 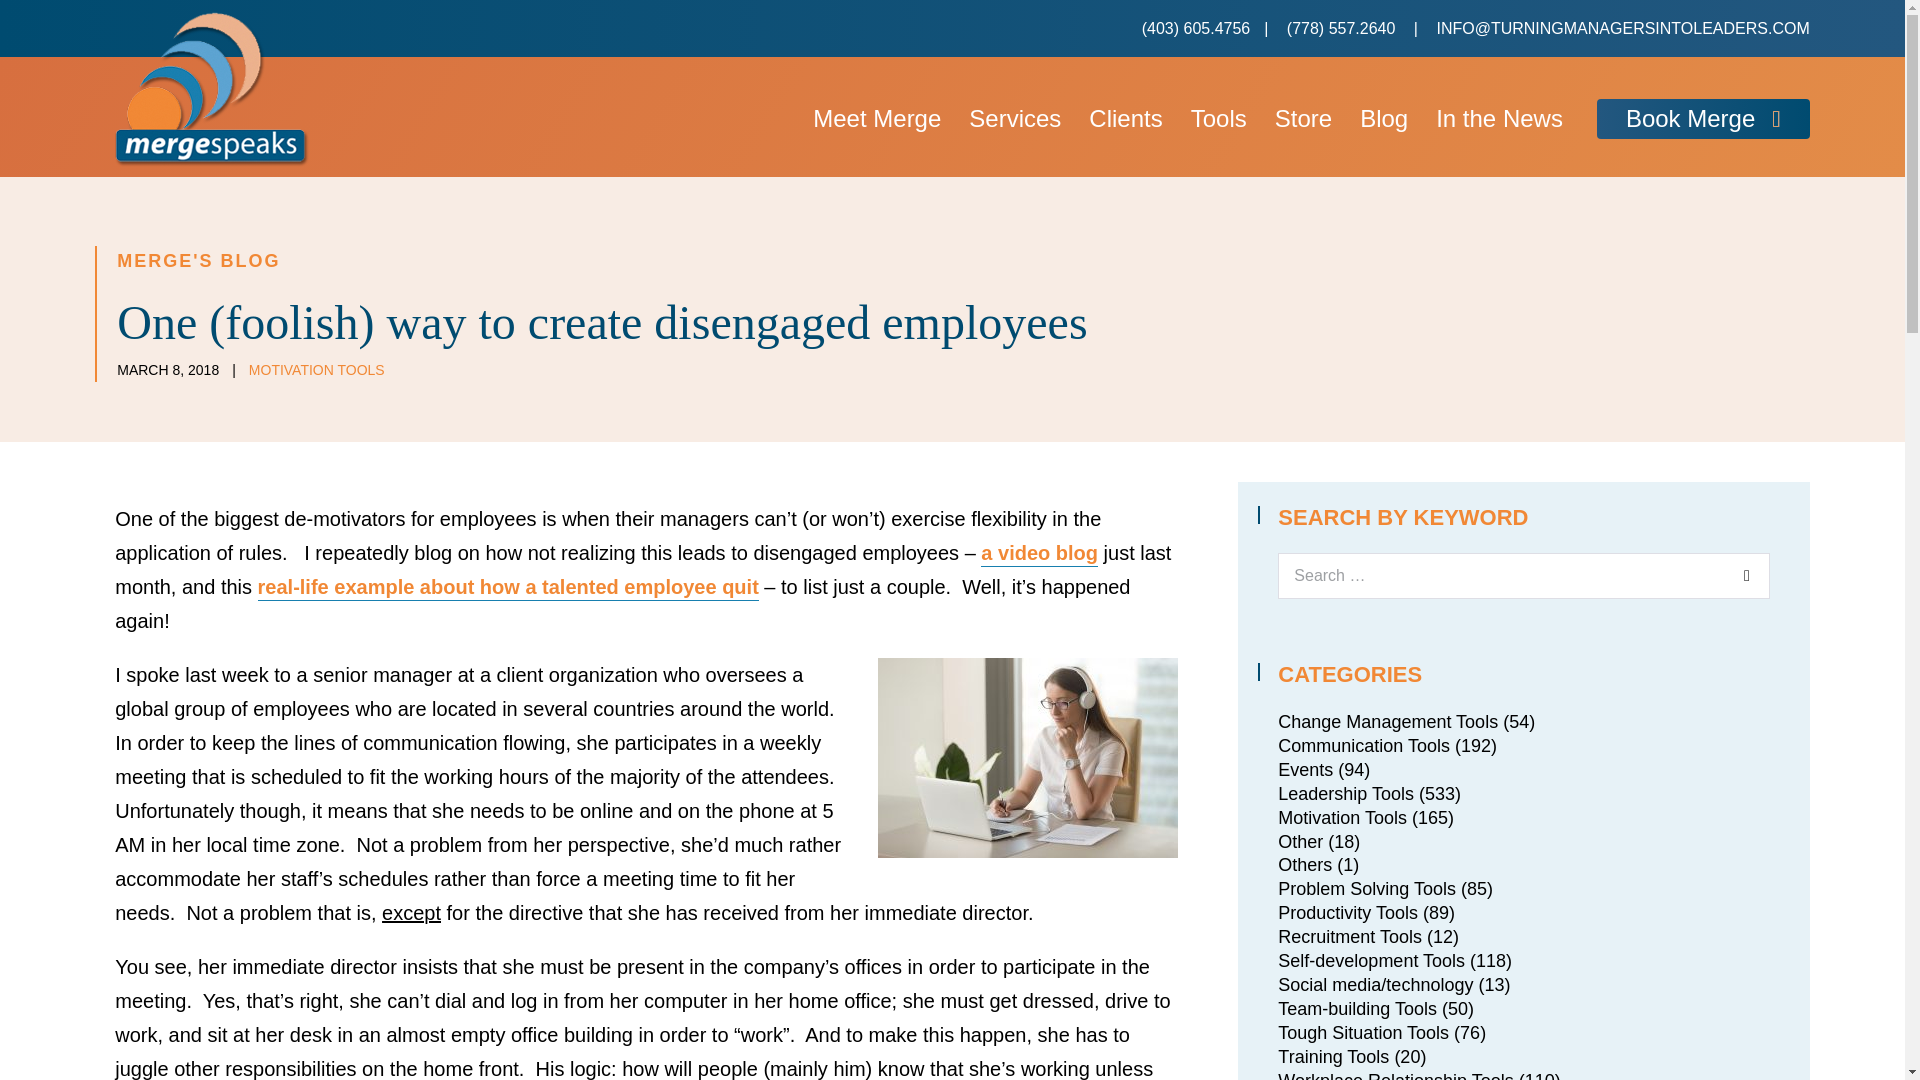 I want to click on a video blog, so click(x=1040, y=554).